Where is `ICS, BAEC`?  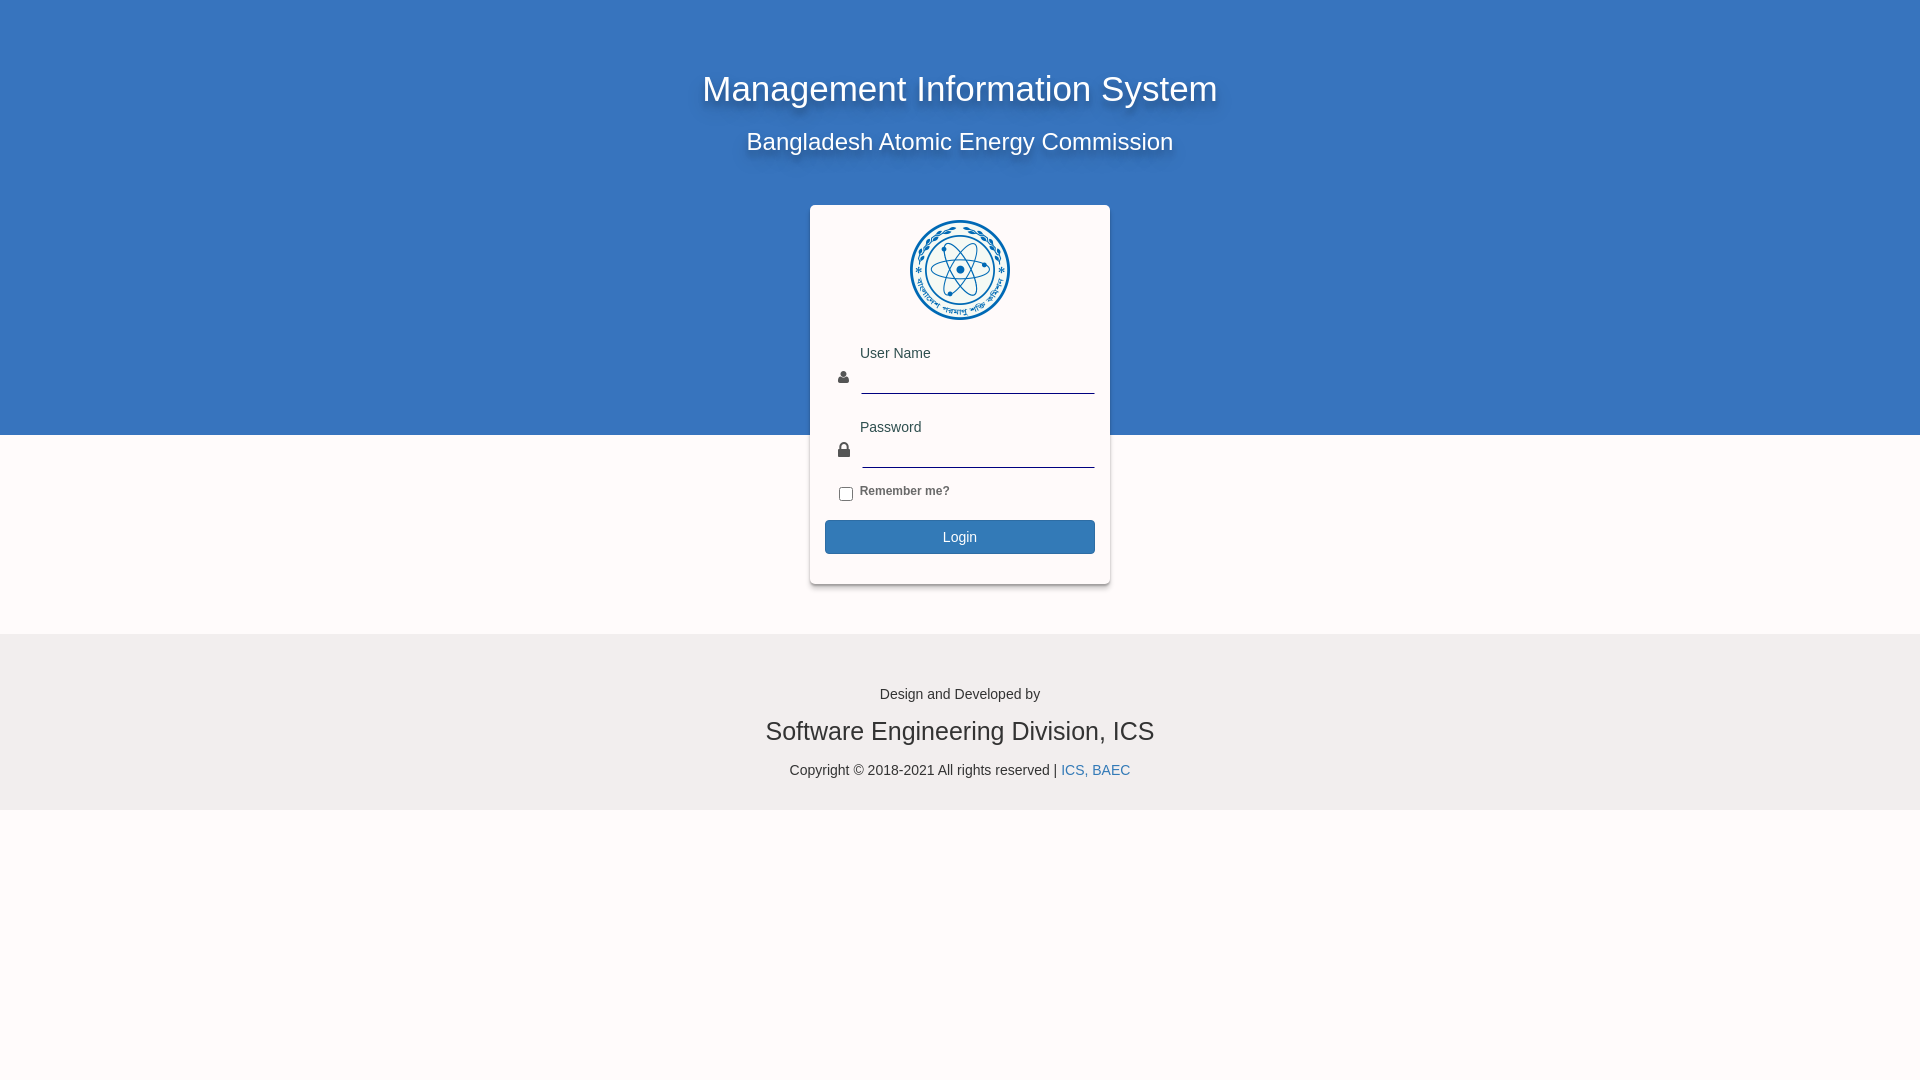
ICS, BAEC is located at coordinates (1096, 770).